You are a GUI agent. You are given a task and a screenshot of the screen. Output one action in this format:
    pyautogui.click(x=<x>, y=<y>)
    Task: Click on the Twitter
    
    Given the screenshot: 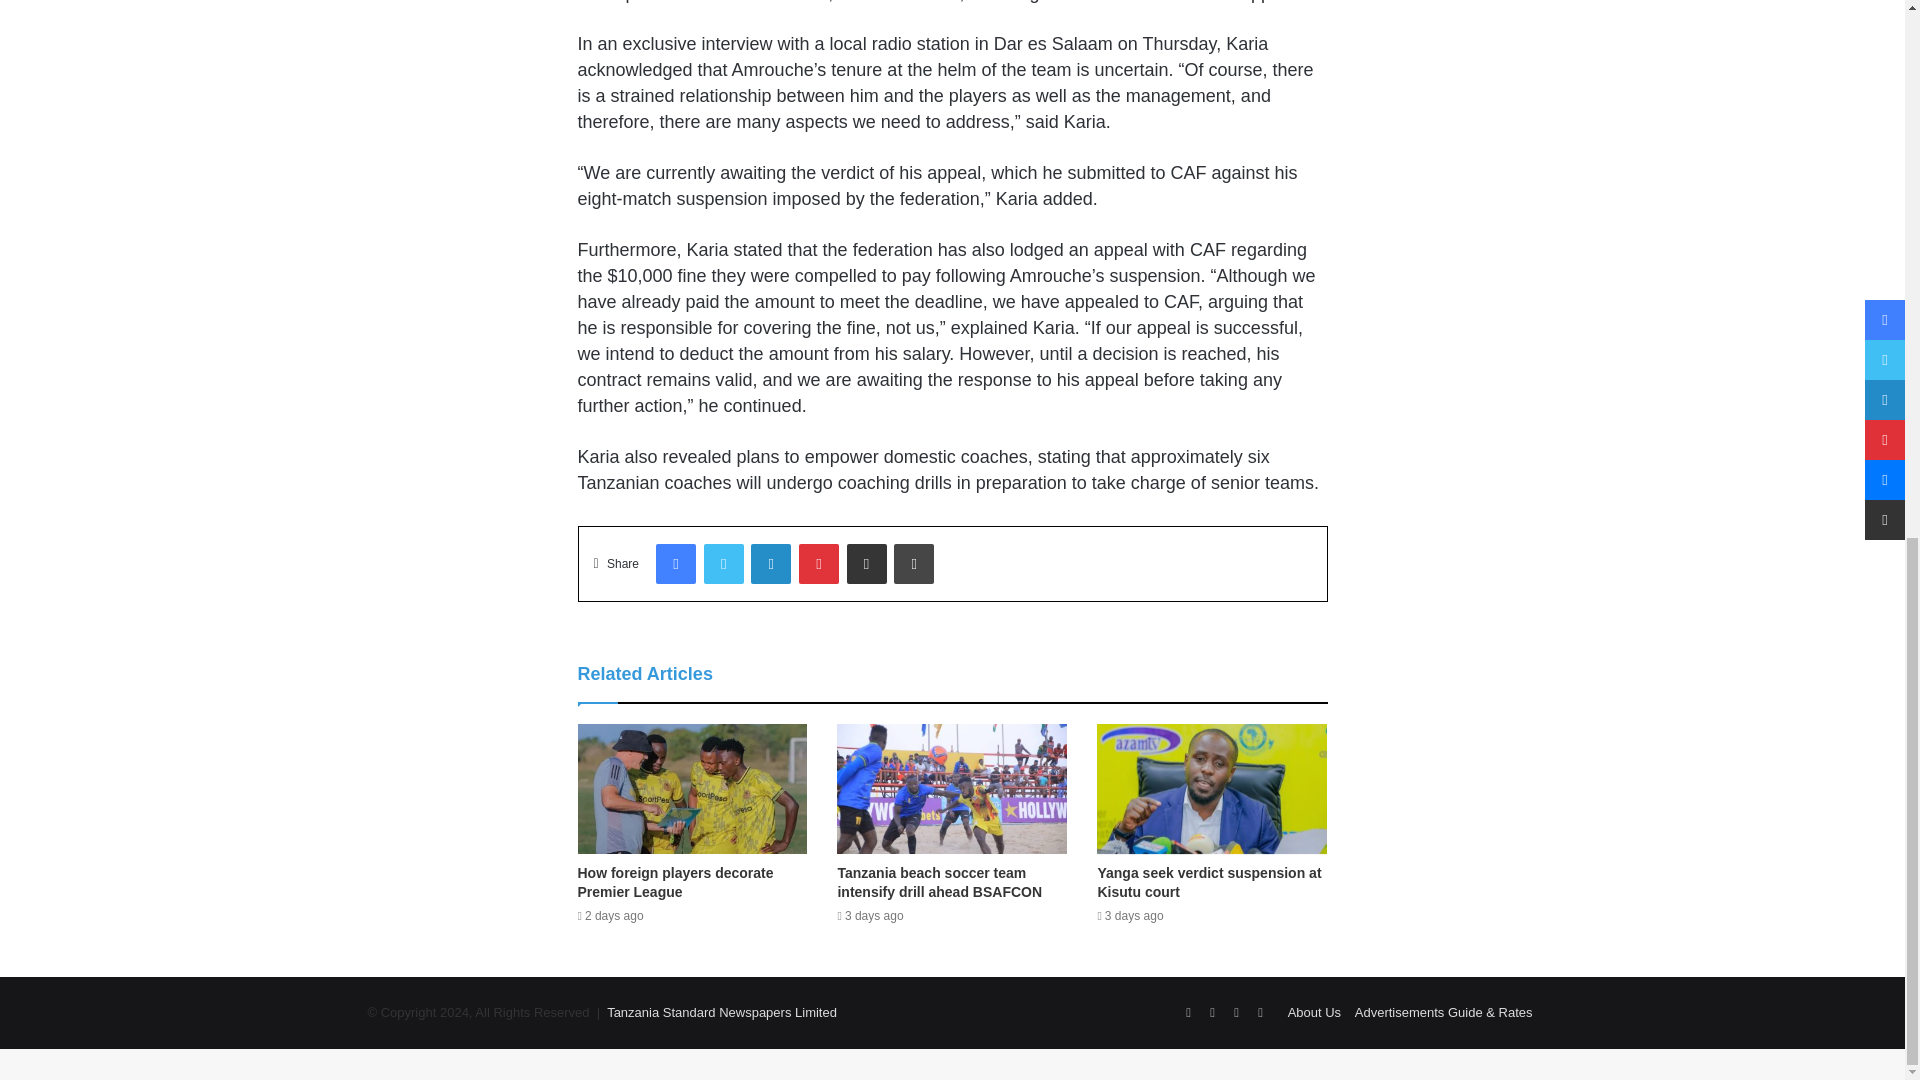 What is the action you would take?
    pyautogui.click(x=724, y=564)
    